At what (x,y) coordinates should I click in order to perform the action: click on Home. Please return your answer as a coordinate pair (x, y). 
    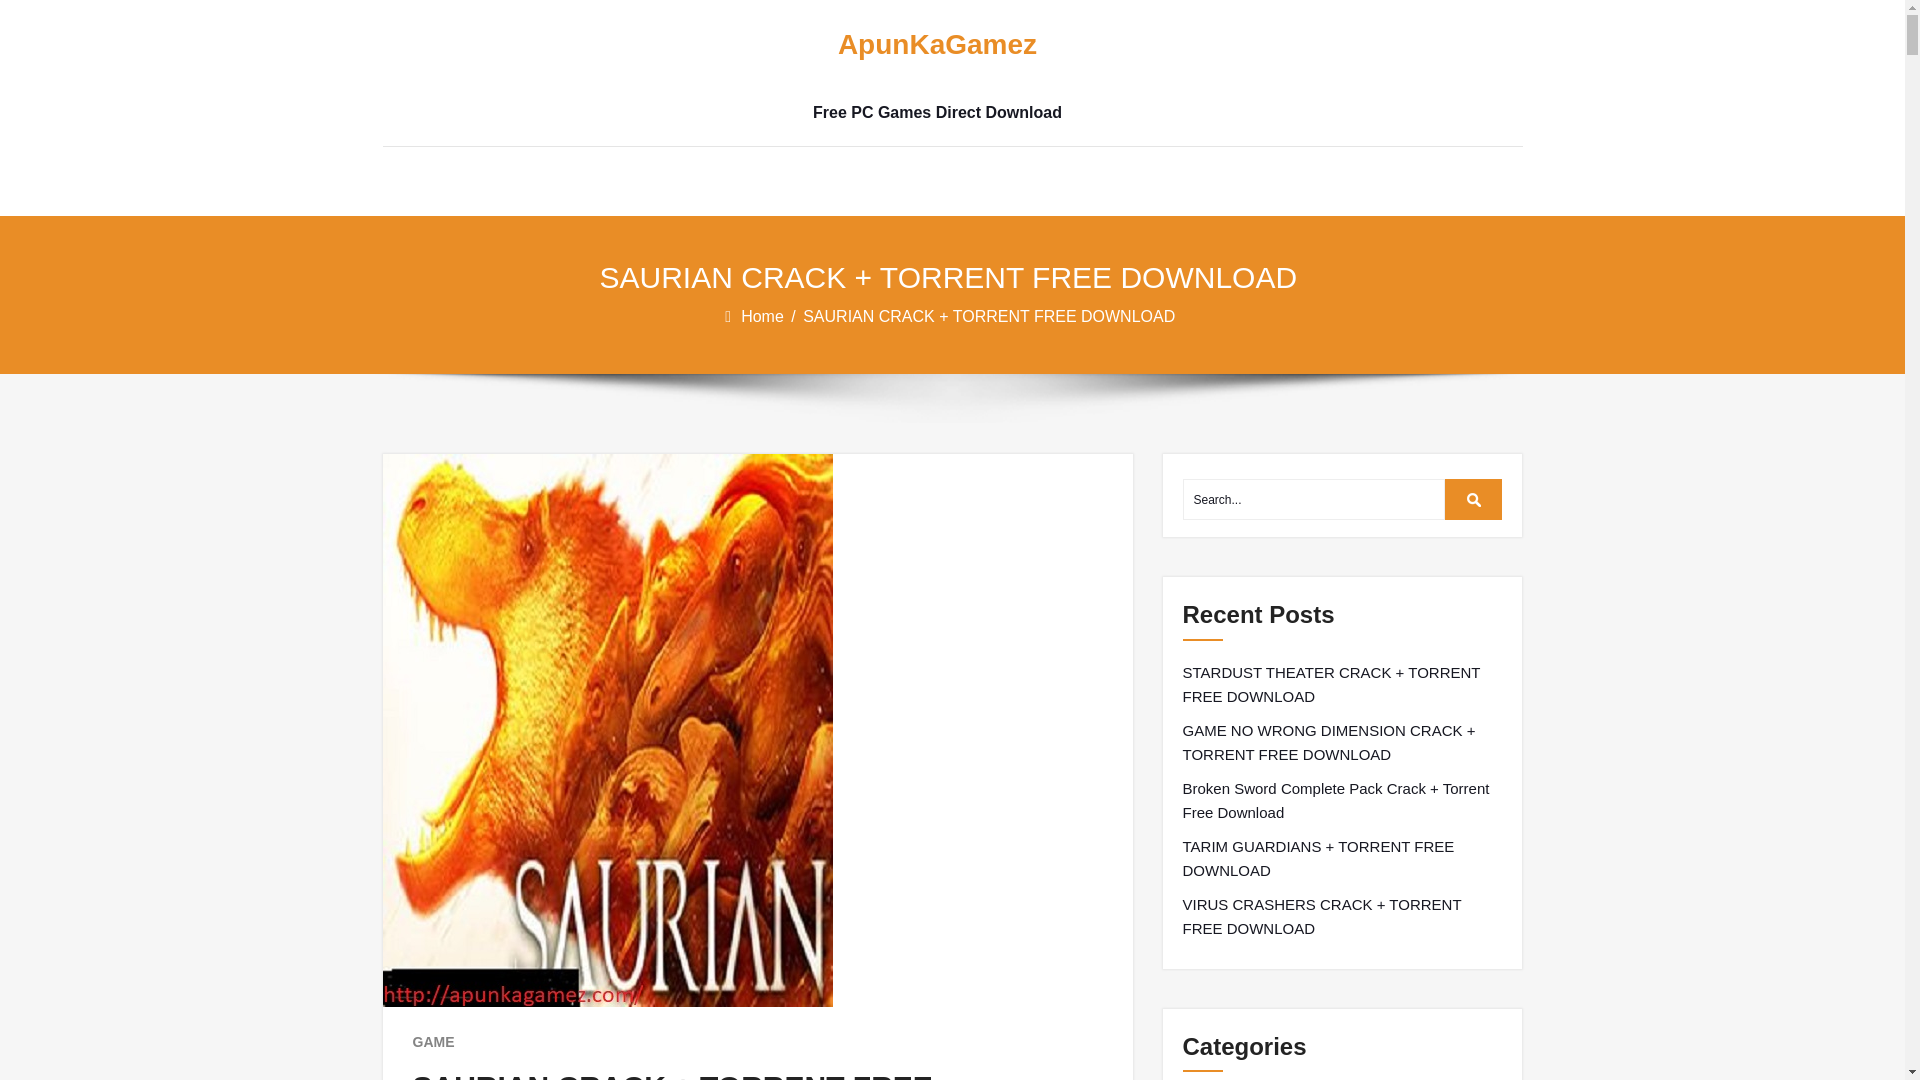
    Looking at the image, I should click on (764, 316).